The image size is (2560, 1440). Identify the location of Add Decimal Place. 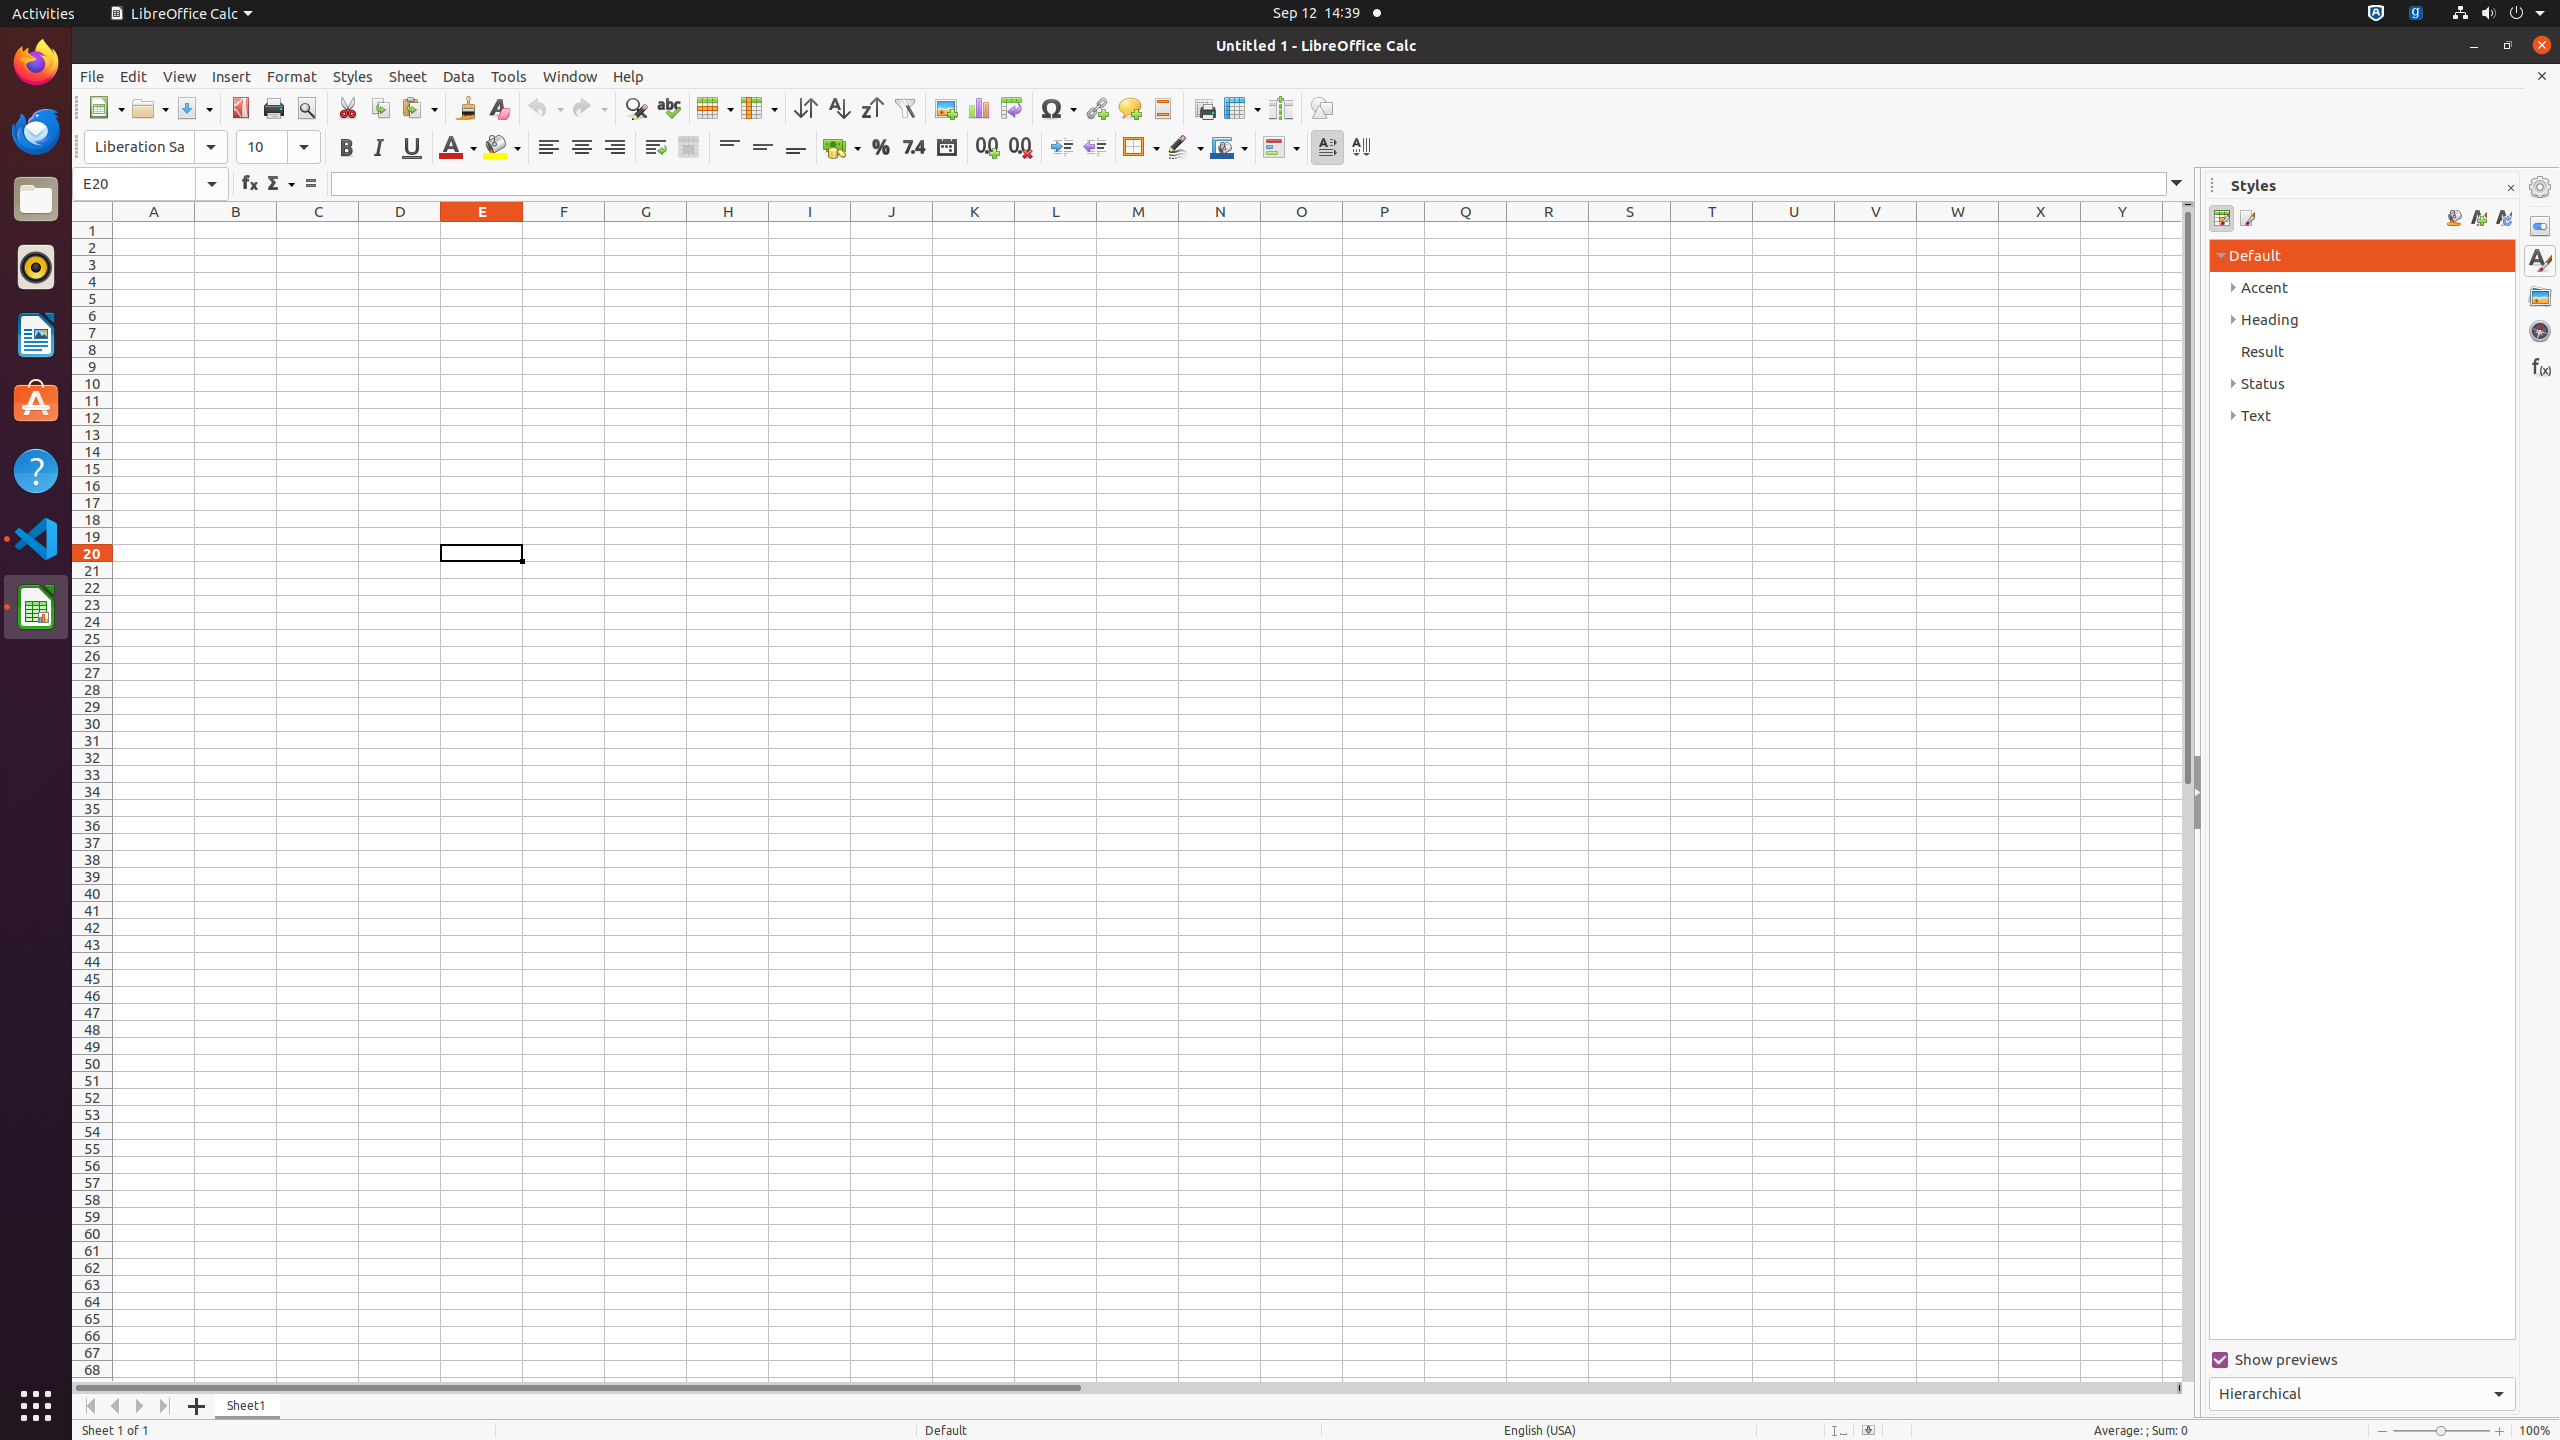
(988, 148).